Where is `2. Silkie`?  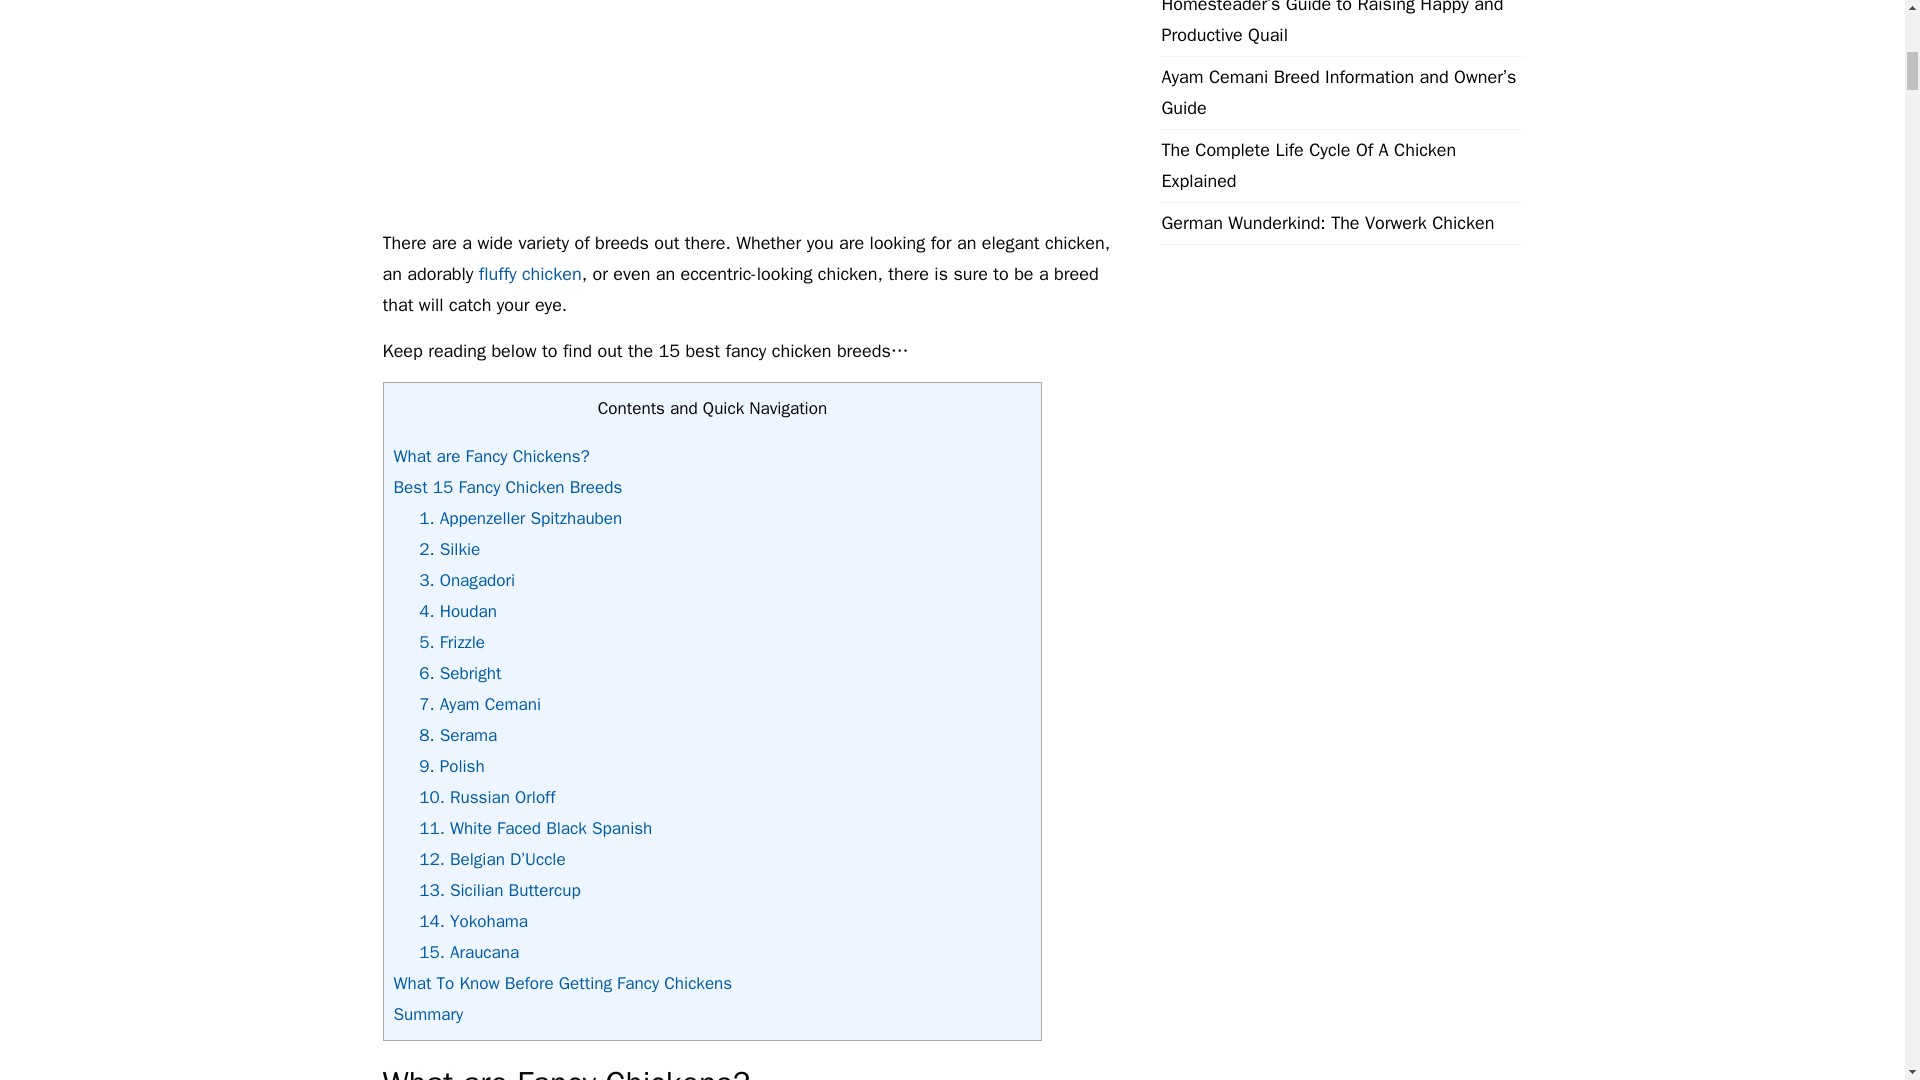 2. Silkie is located at coordinates (449, 549).